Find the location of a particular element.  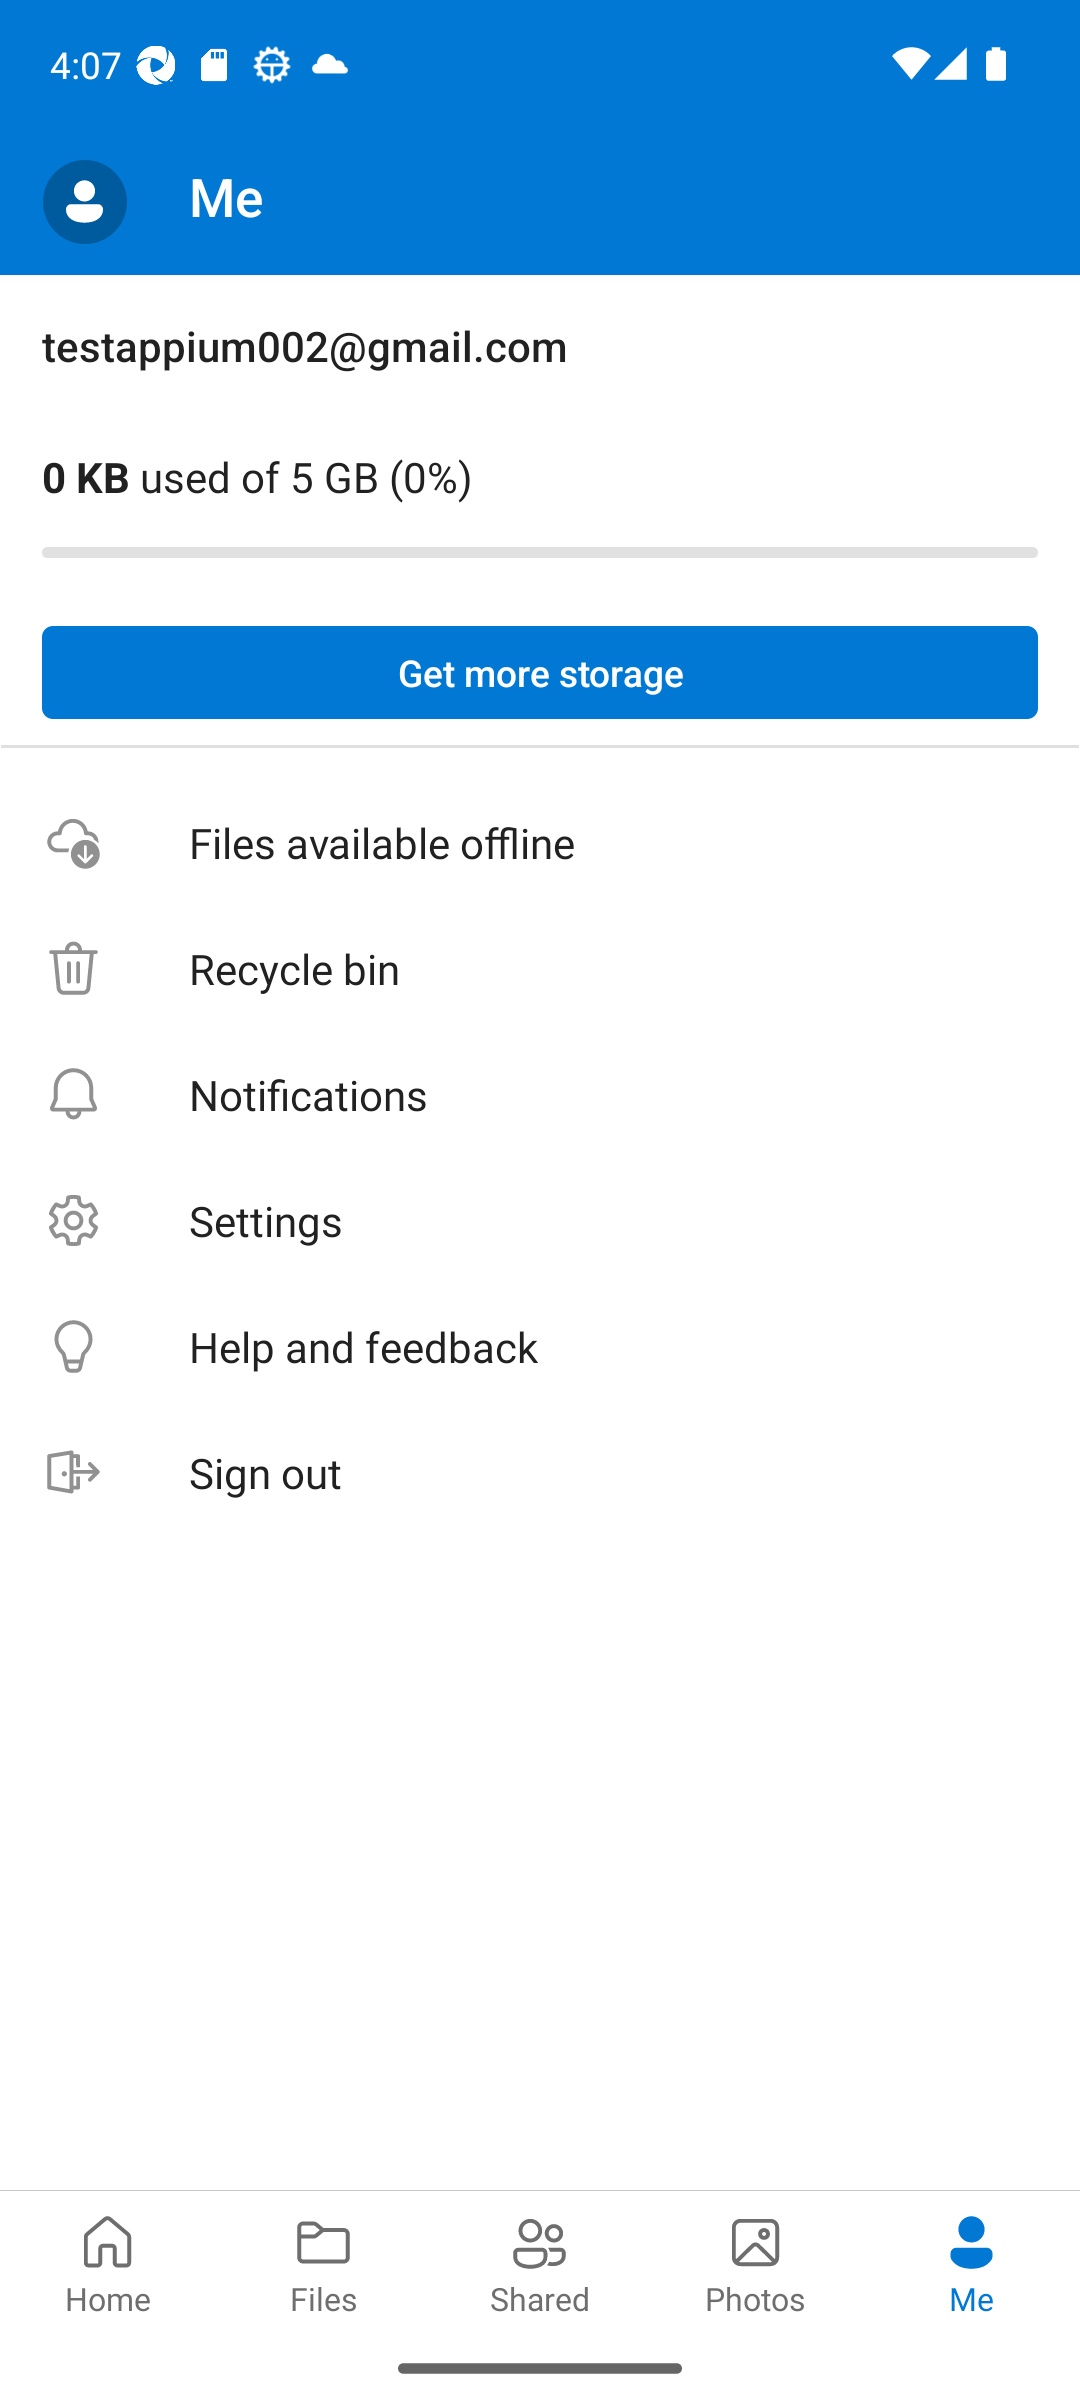

Account switcher is located at coordinates (84, 202).